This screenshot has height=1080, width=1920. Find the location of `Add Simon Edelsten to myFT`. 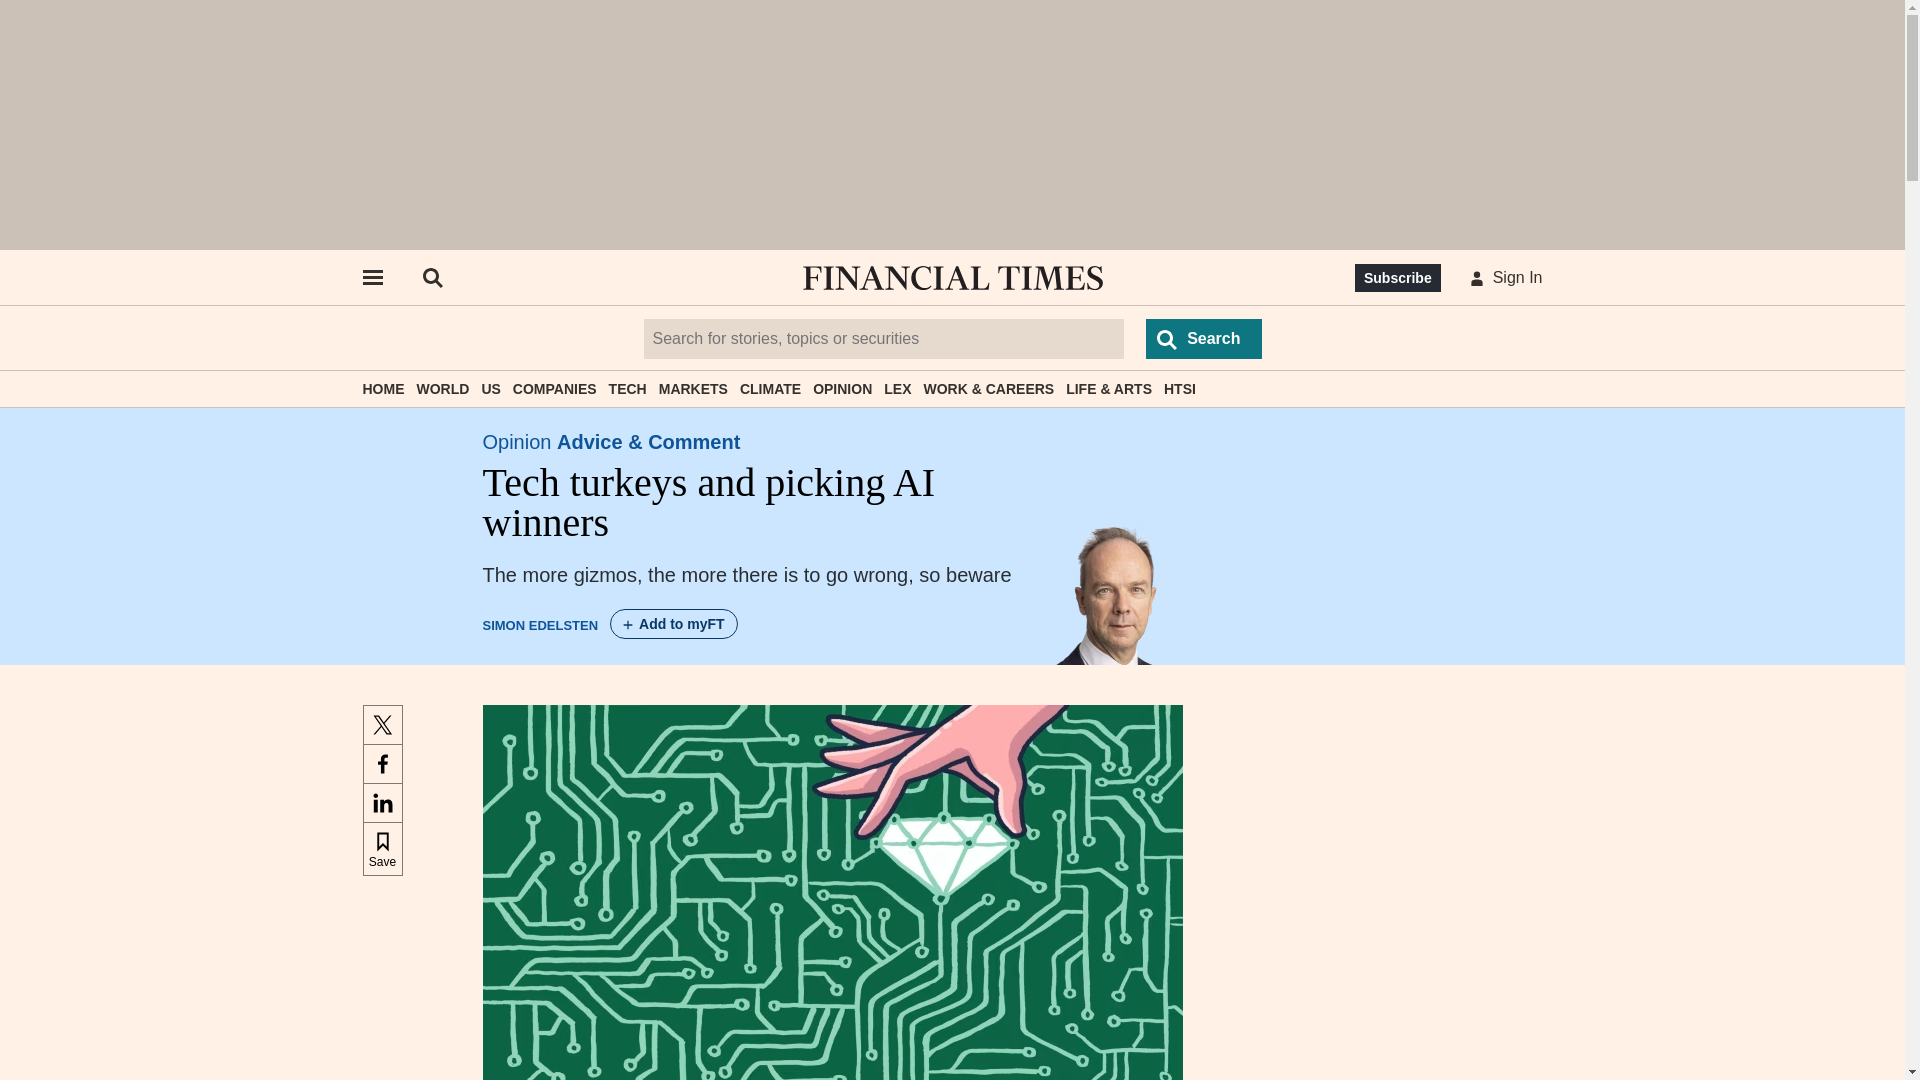

Add Simon Edelsten to myFT is located at coordinates (674, 624).